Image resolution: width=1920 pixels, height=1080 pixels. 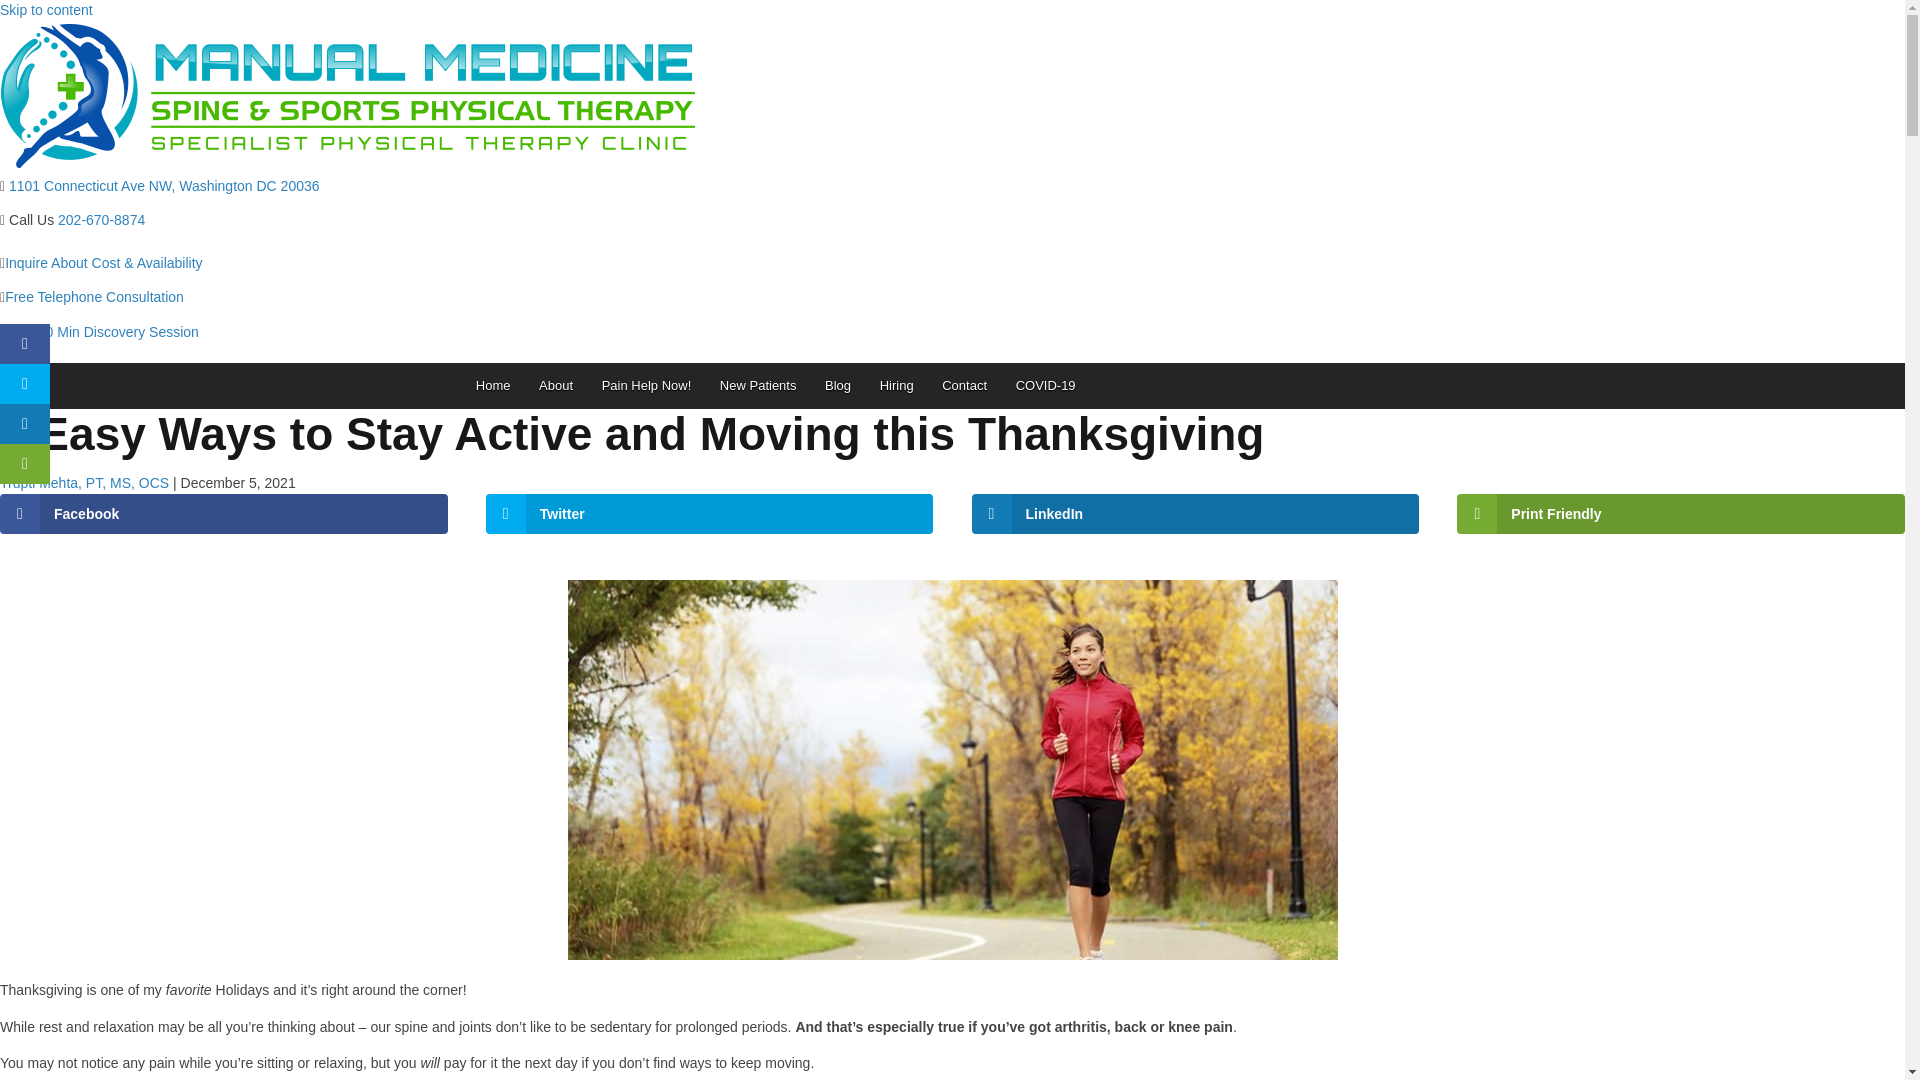 I want to click on Blog, so click(x=838, y=386).